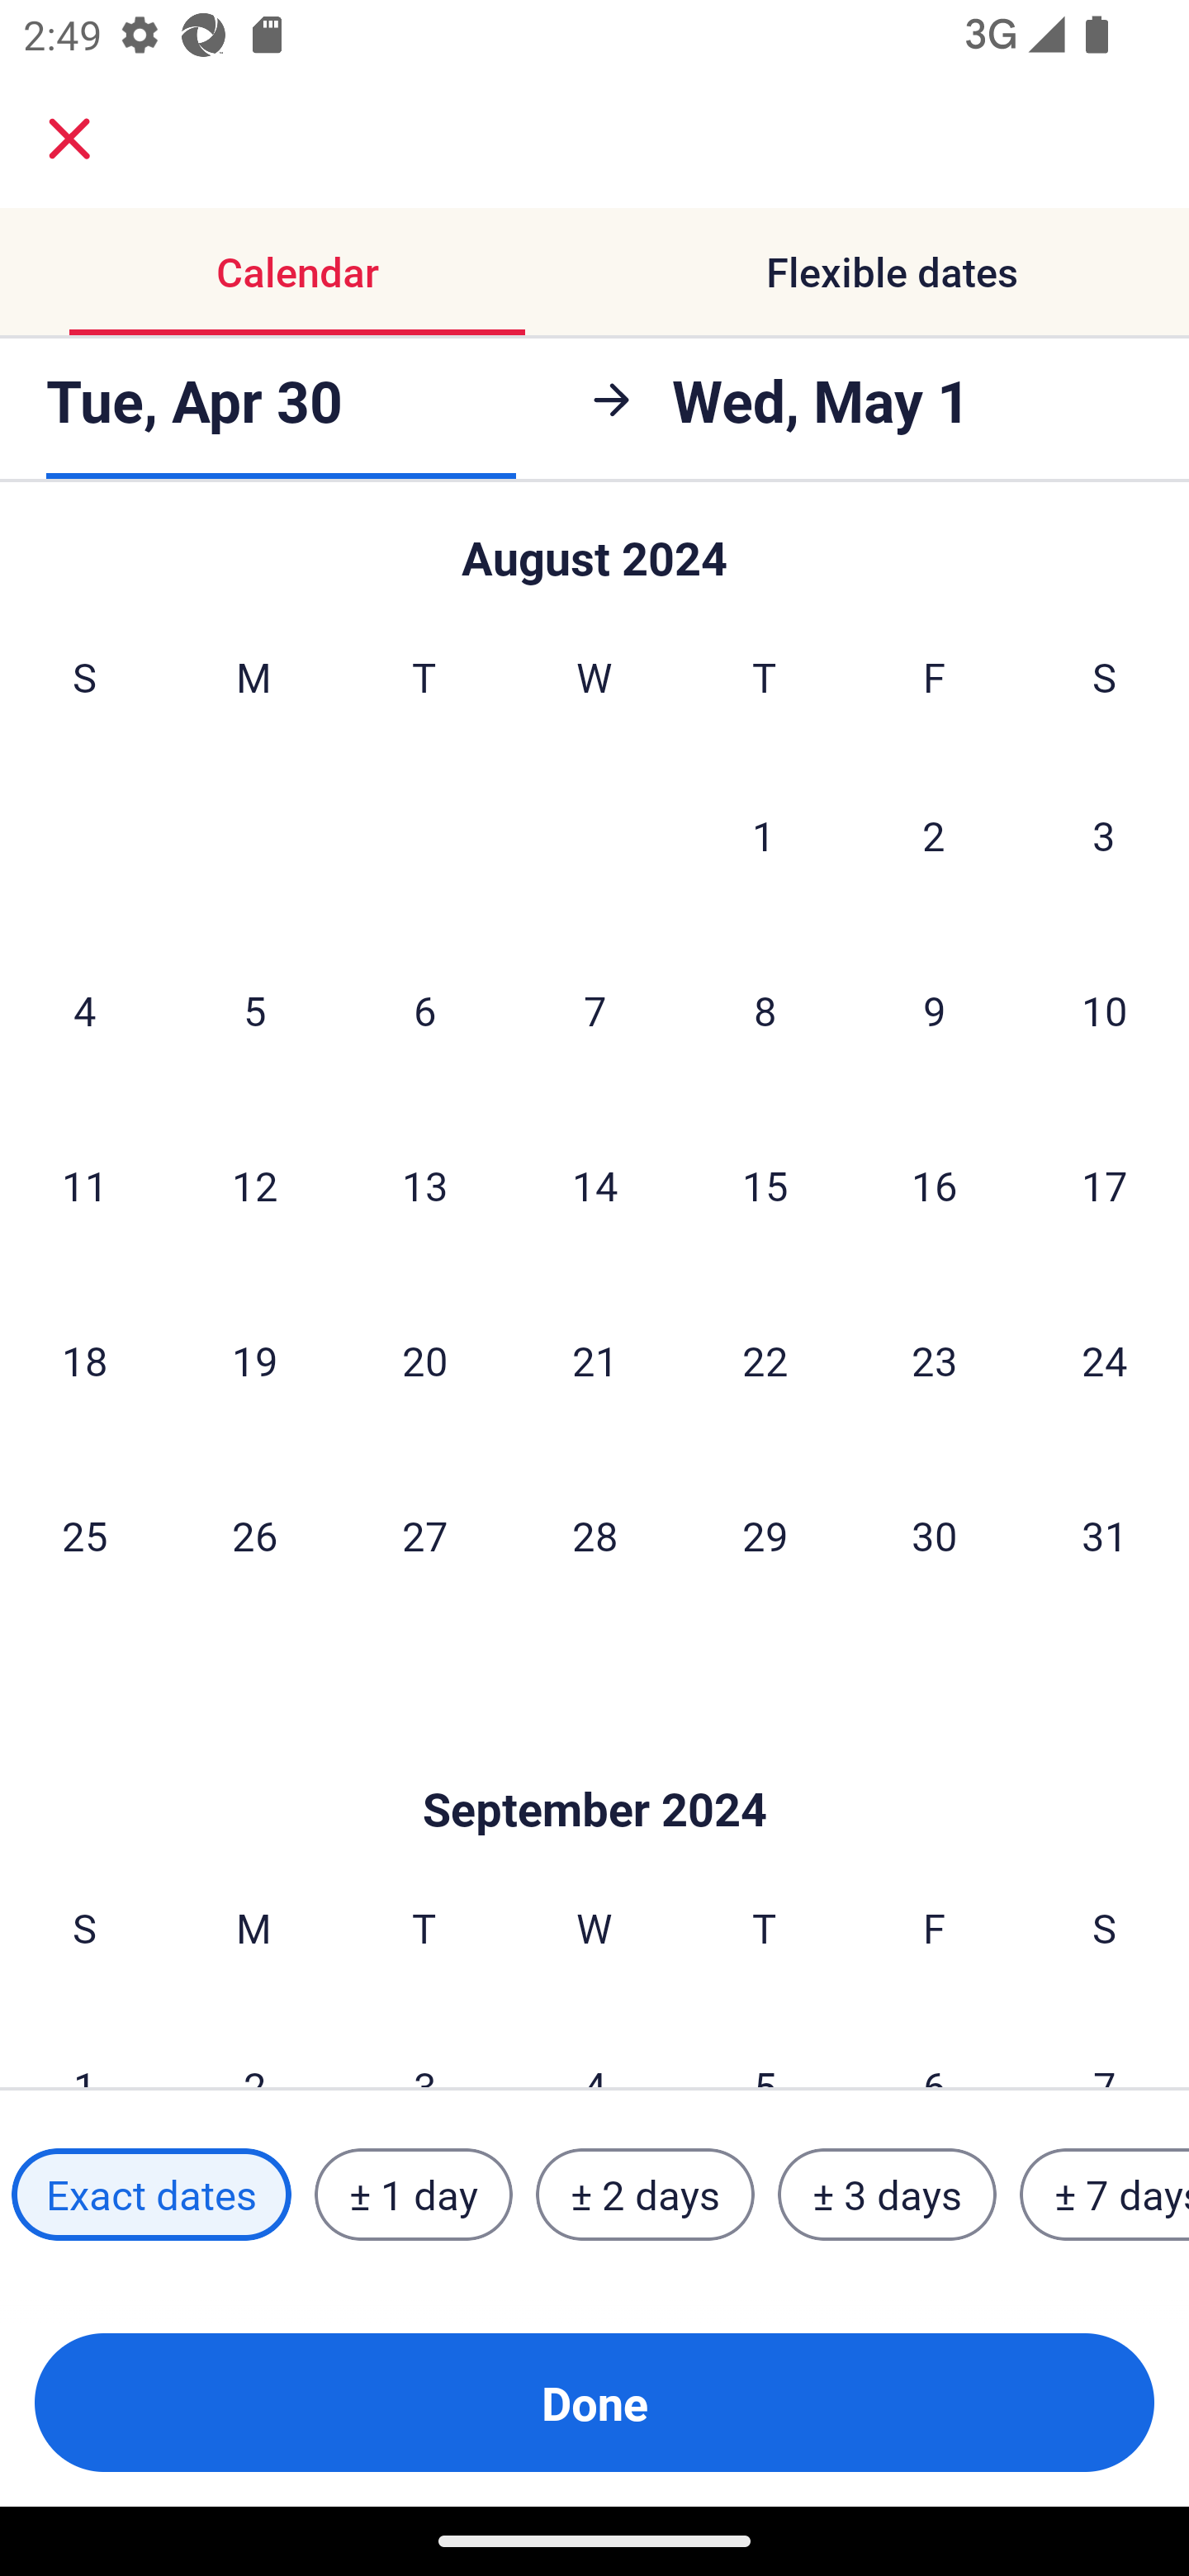  What do you see at coordinates (594, 1759) in the screenshot?
I see `Skip to Done` at bounding box center [594, 1759].